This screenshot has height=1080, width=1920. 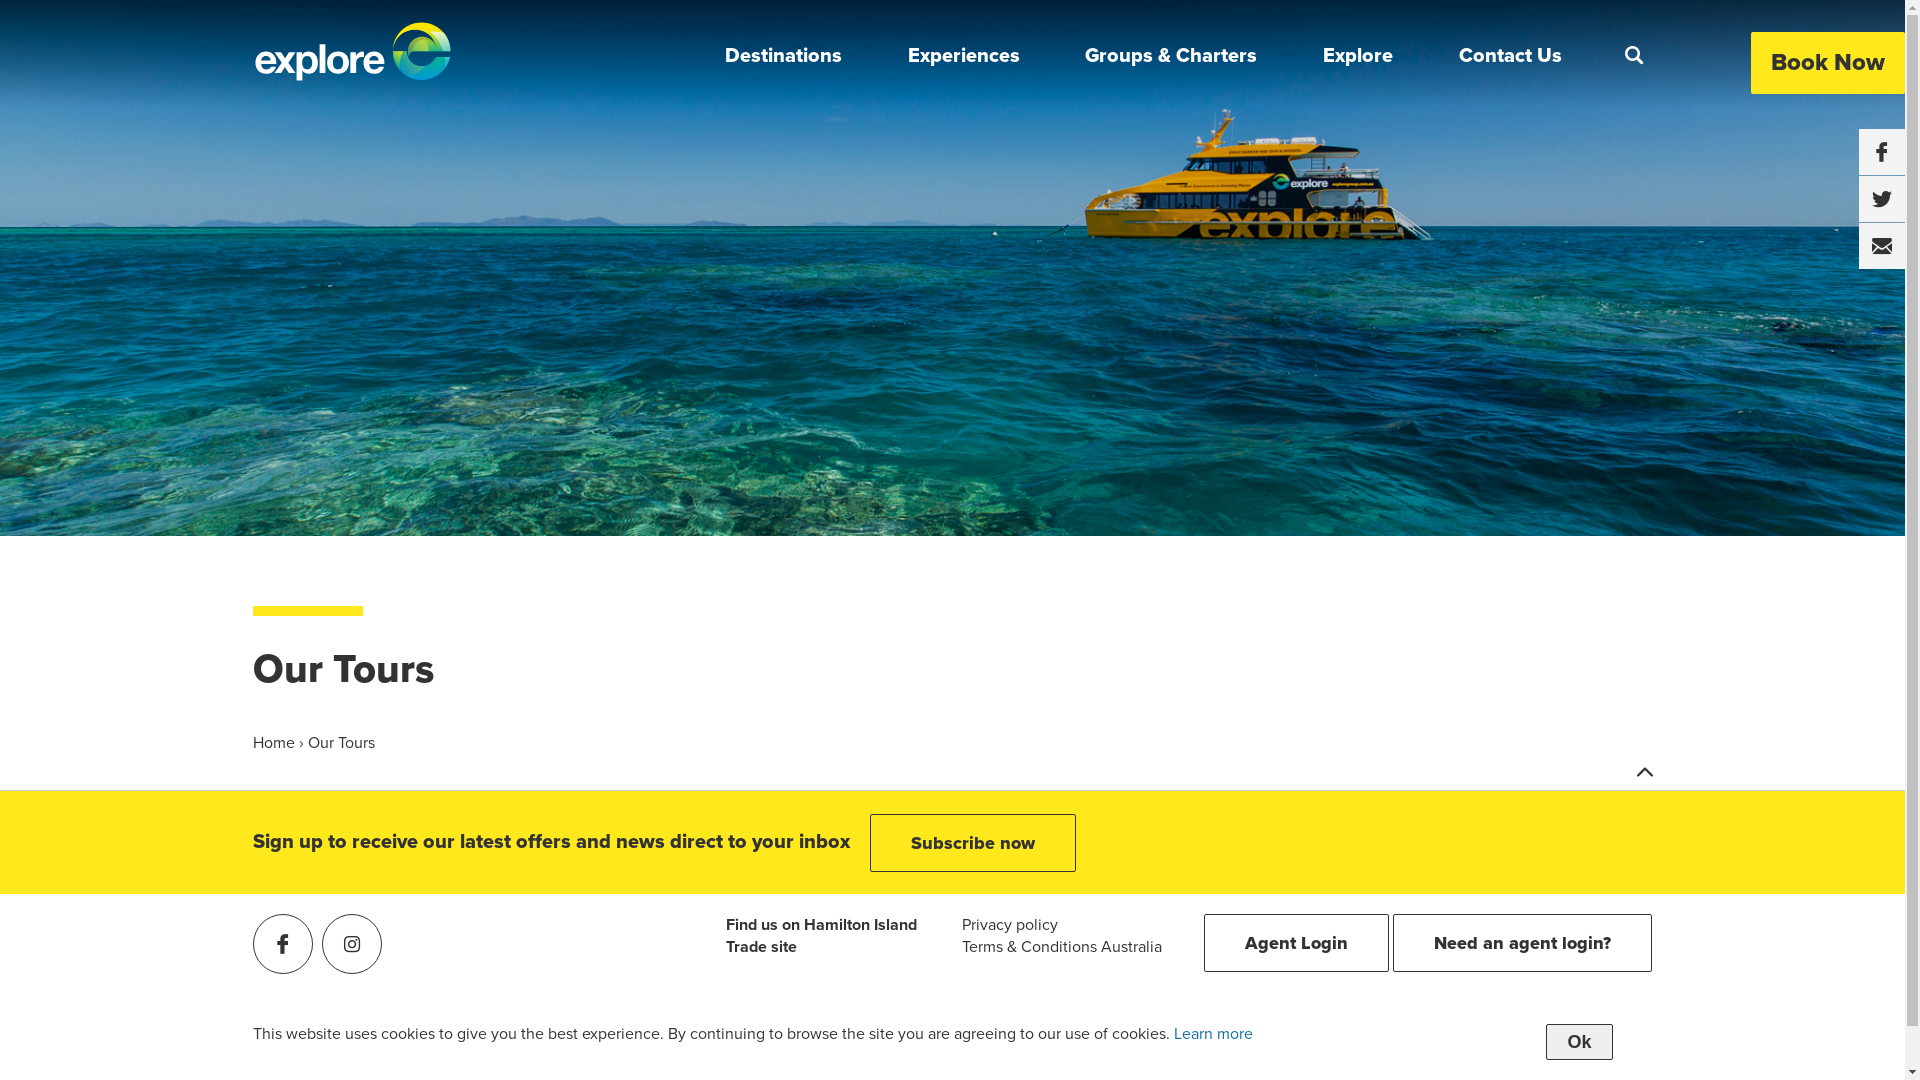 What do you see at coordinates (275, 743) in the screenshot?
I see `Home` at bounding box center [275, 743].